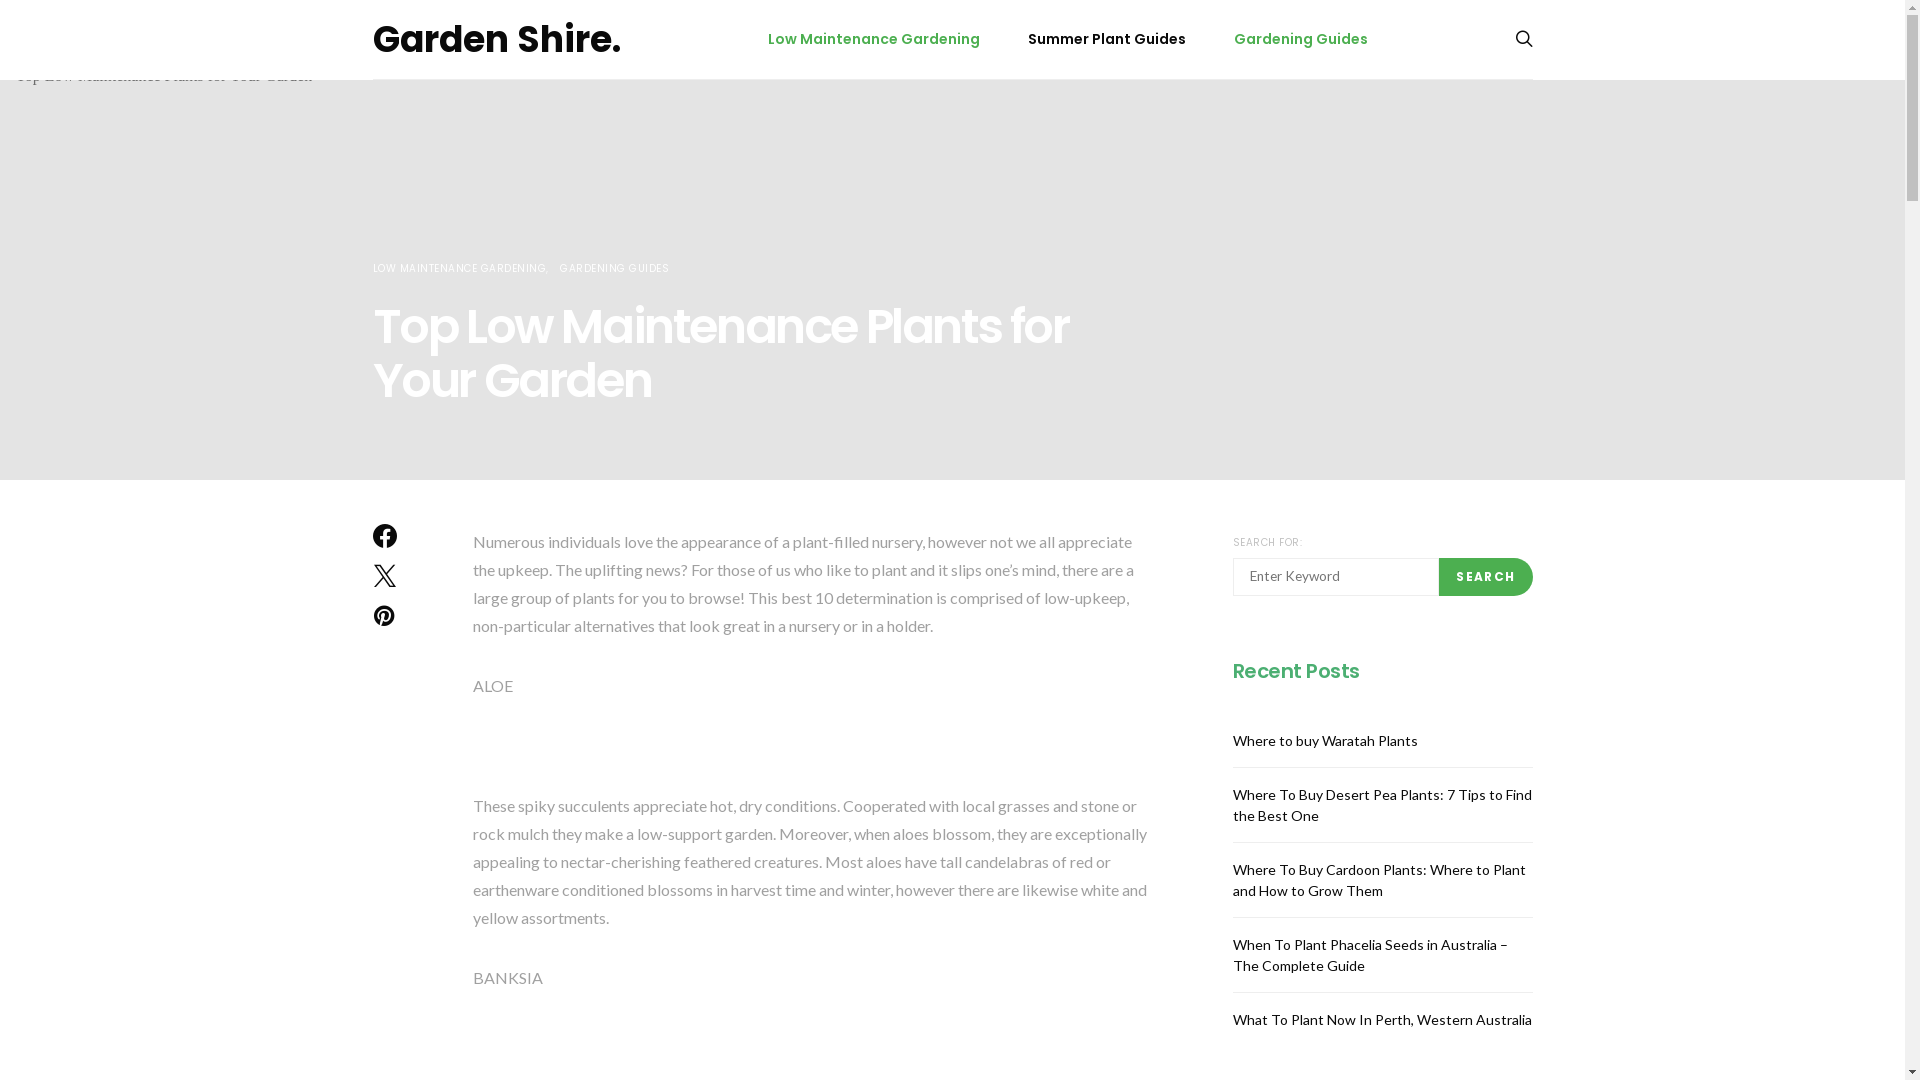  Describe the element at coordinates (1382, 805) in the screenshot. I see `Where To Buy Desert Pea Plants: 7 Tips to Find the Best One` at that location.